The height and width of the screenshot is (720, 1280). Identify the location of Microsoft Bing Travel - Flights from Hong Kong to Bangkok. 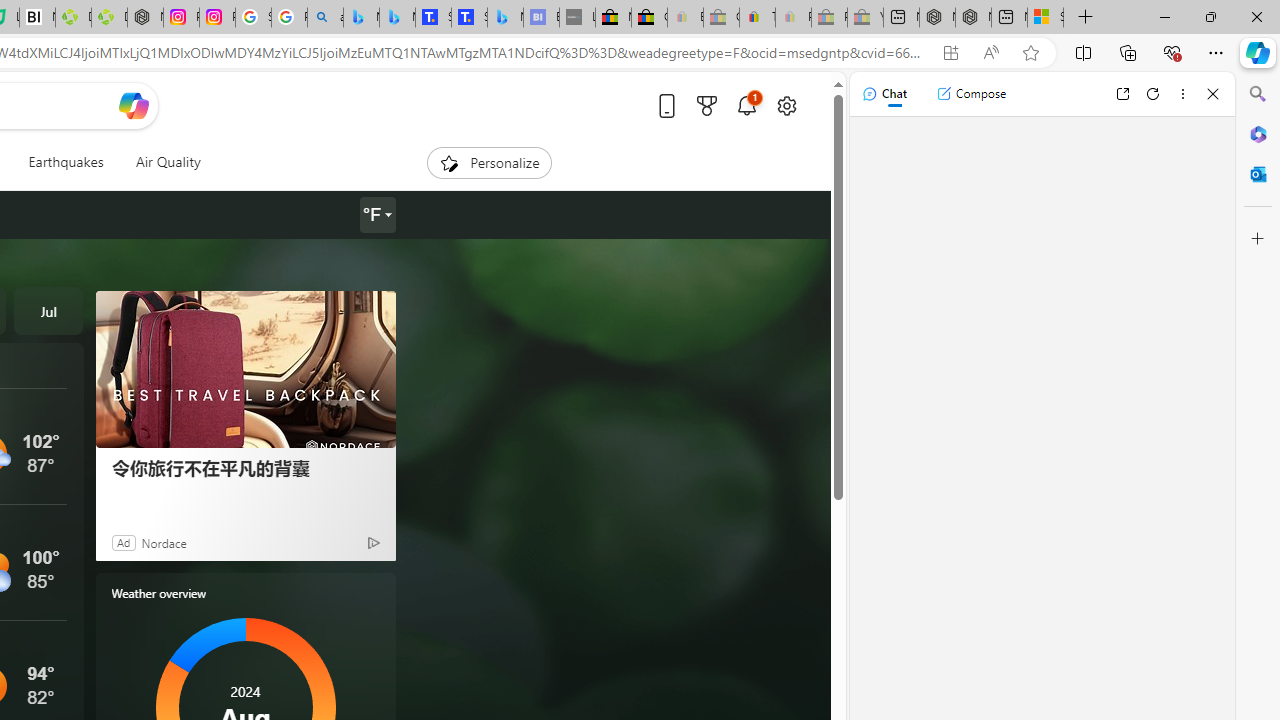
(361, 18).